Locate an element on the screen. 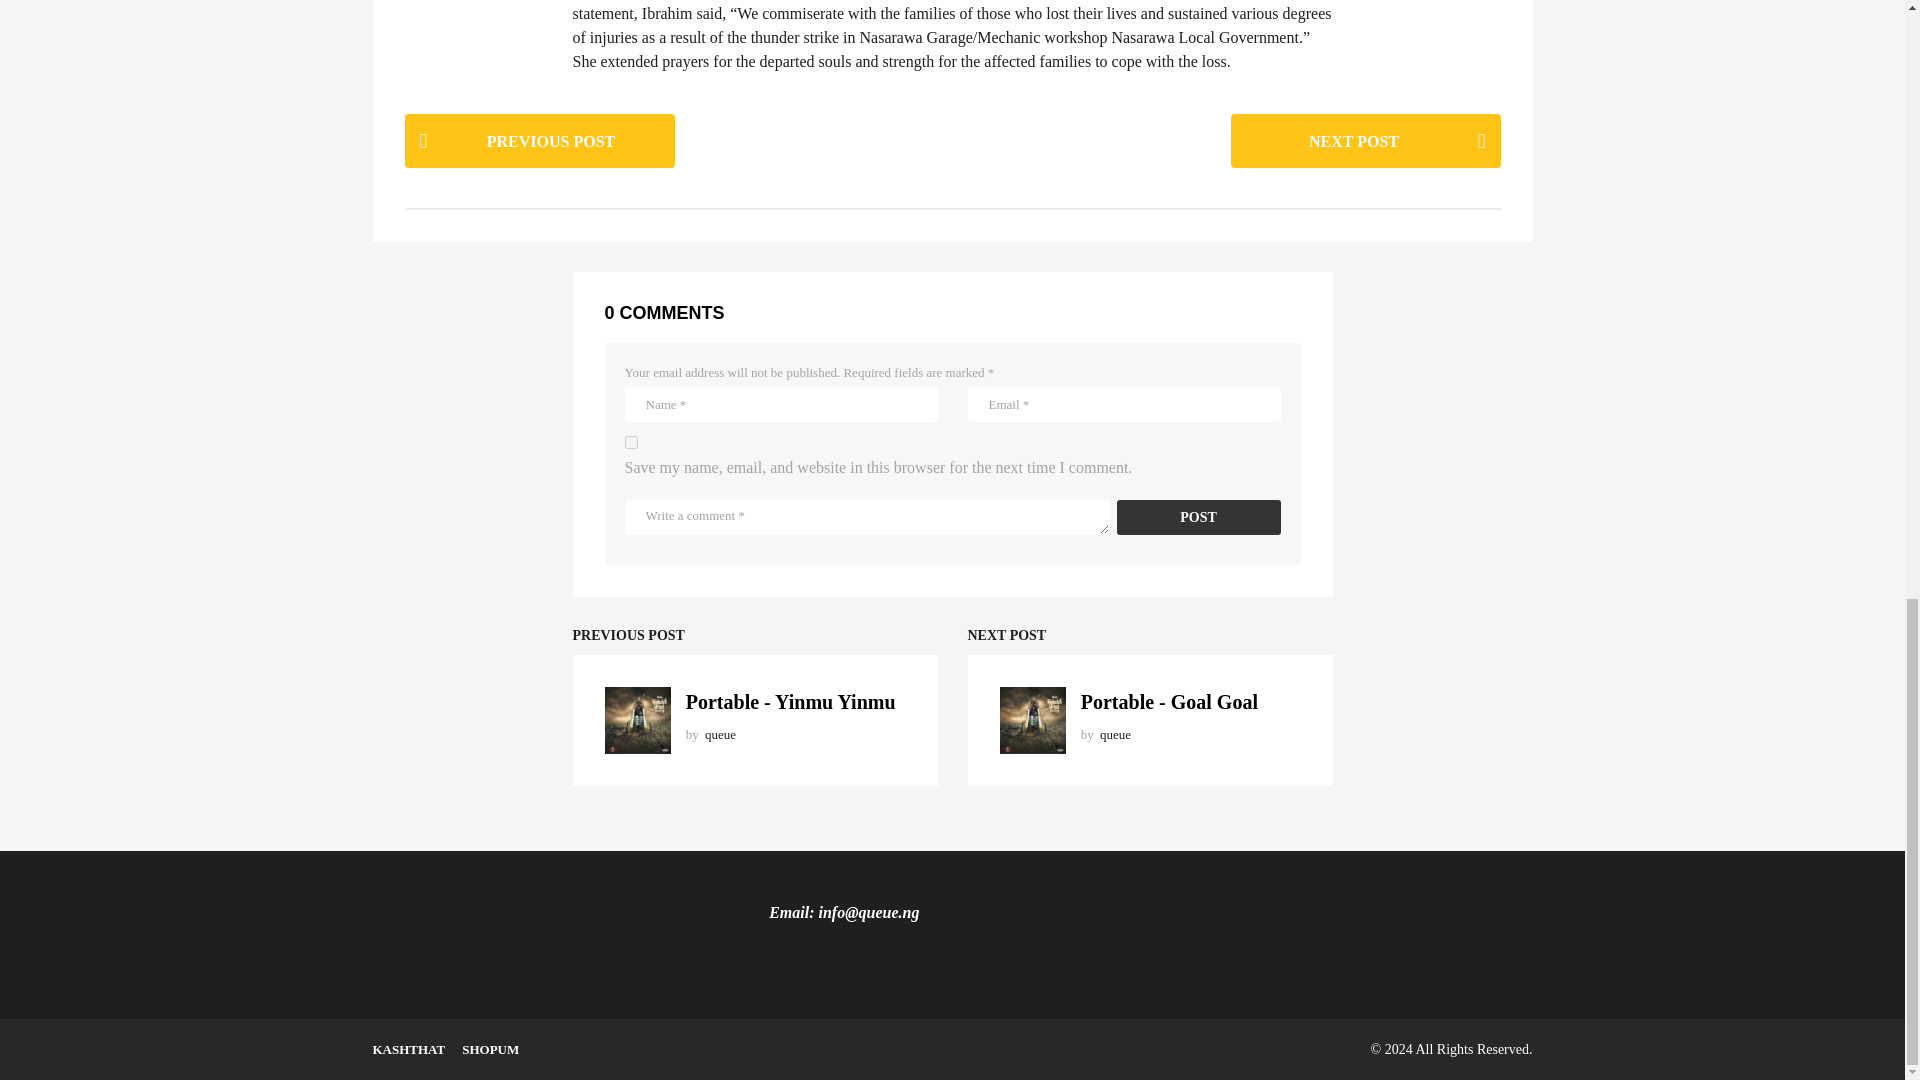 The image size is (1920, 1080). Portable - Goal Goal is located at coordinates (1168, 702).